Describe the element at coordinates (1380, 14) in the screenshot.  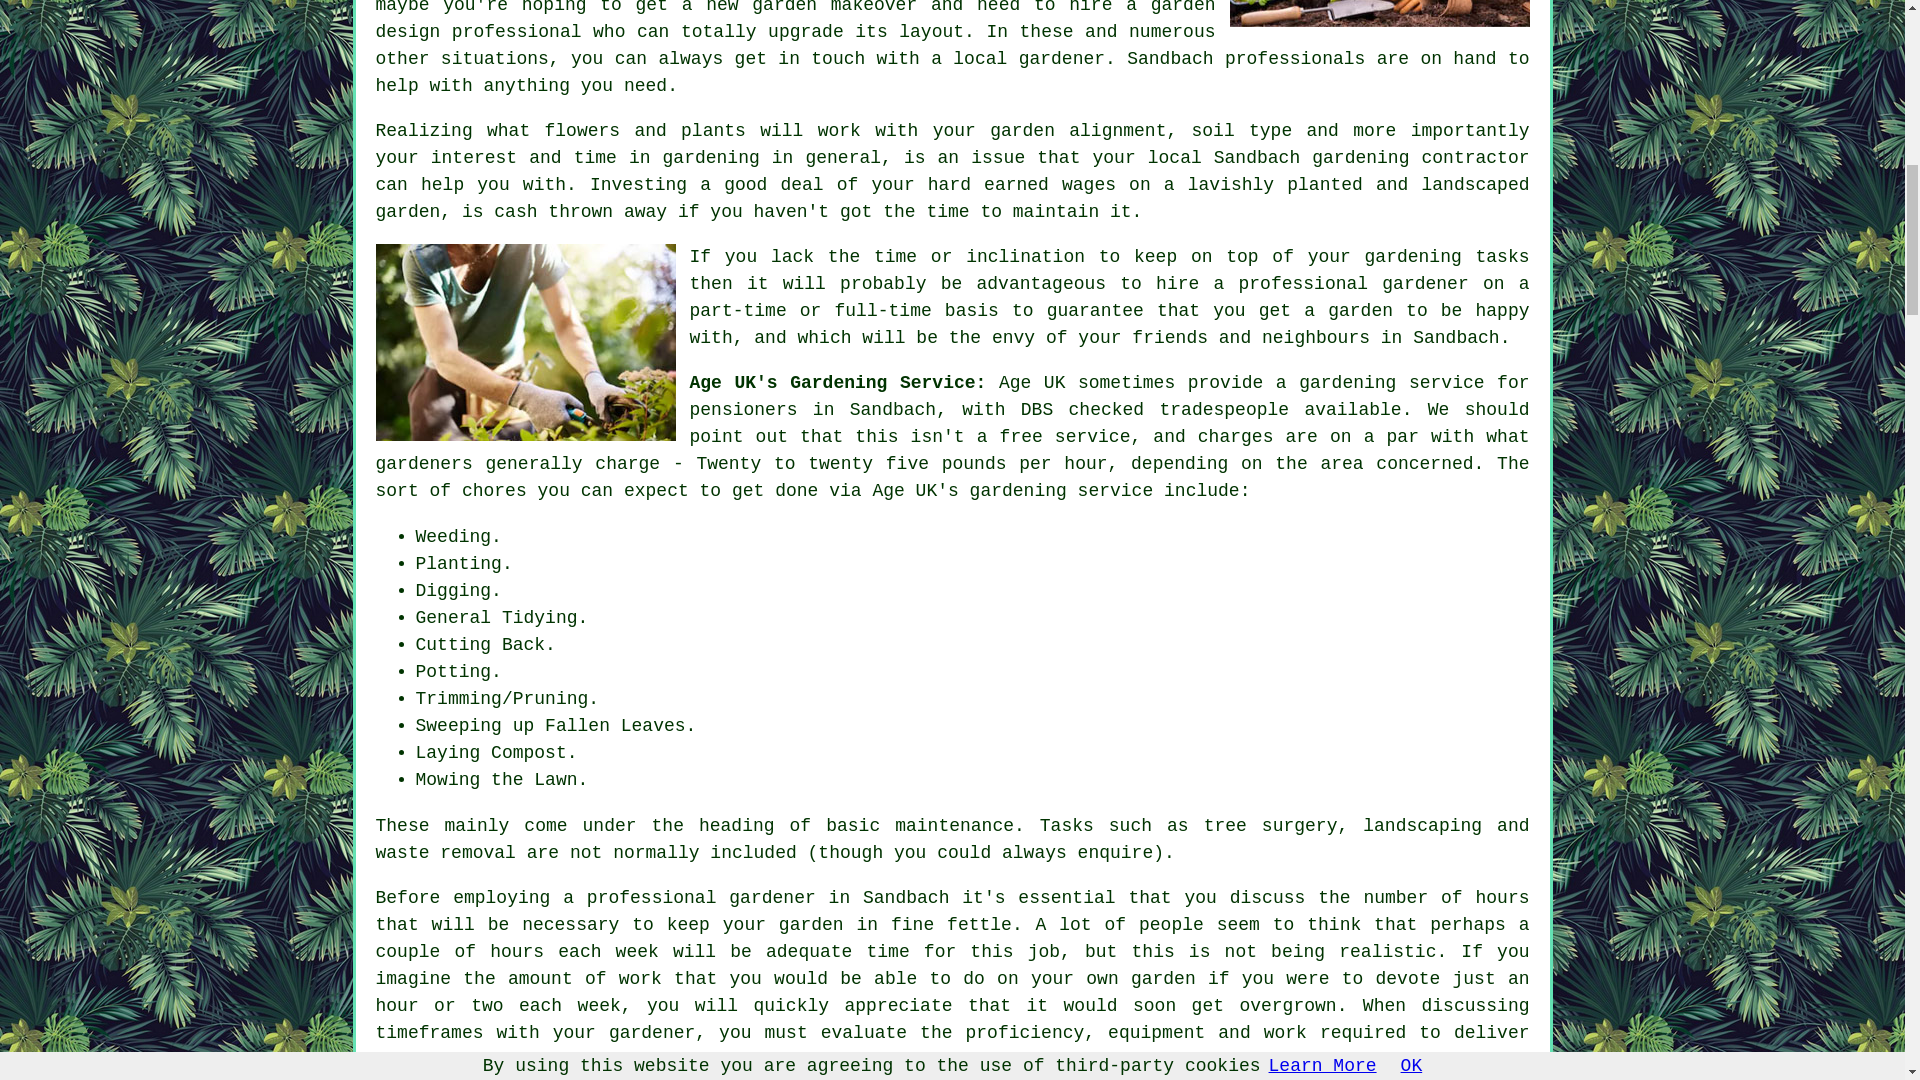
I see `Gardener Sandbach` at that location.